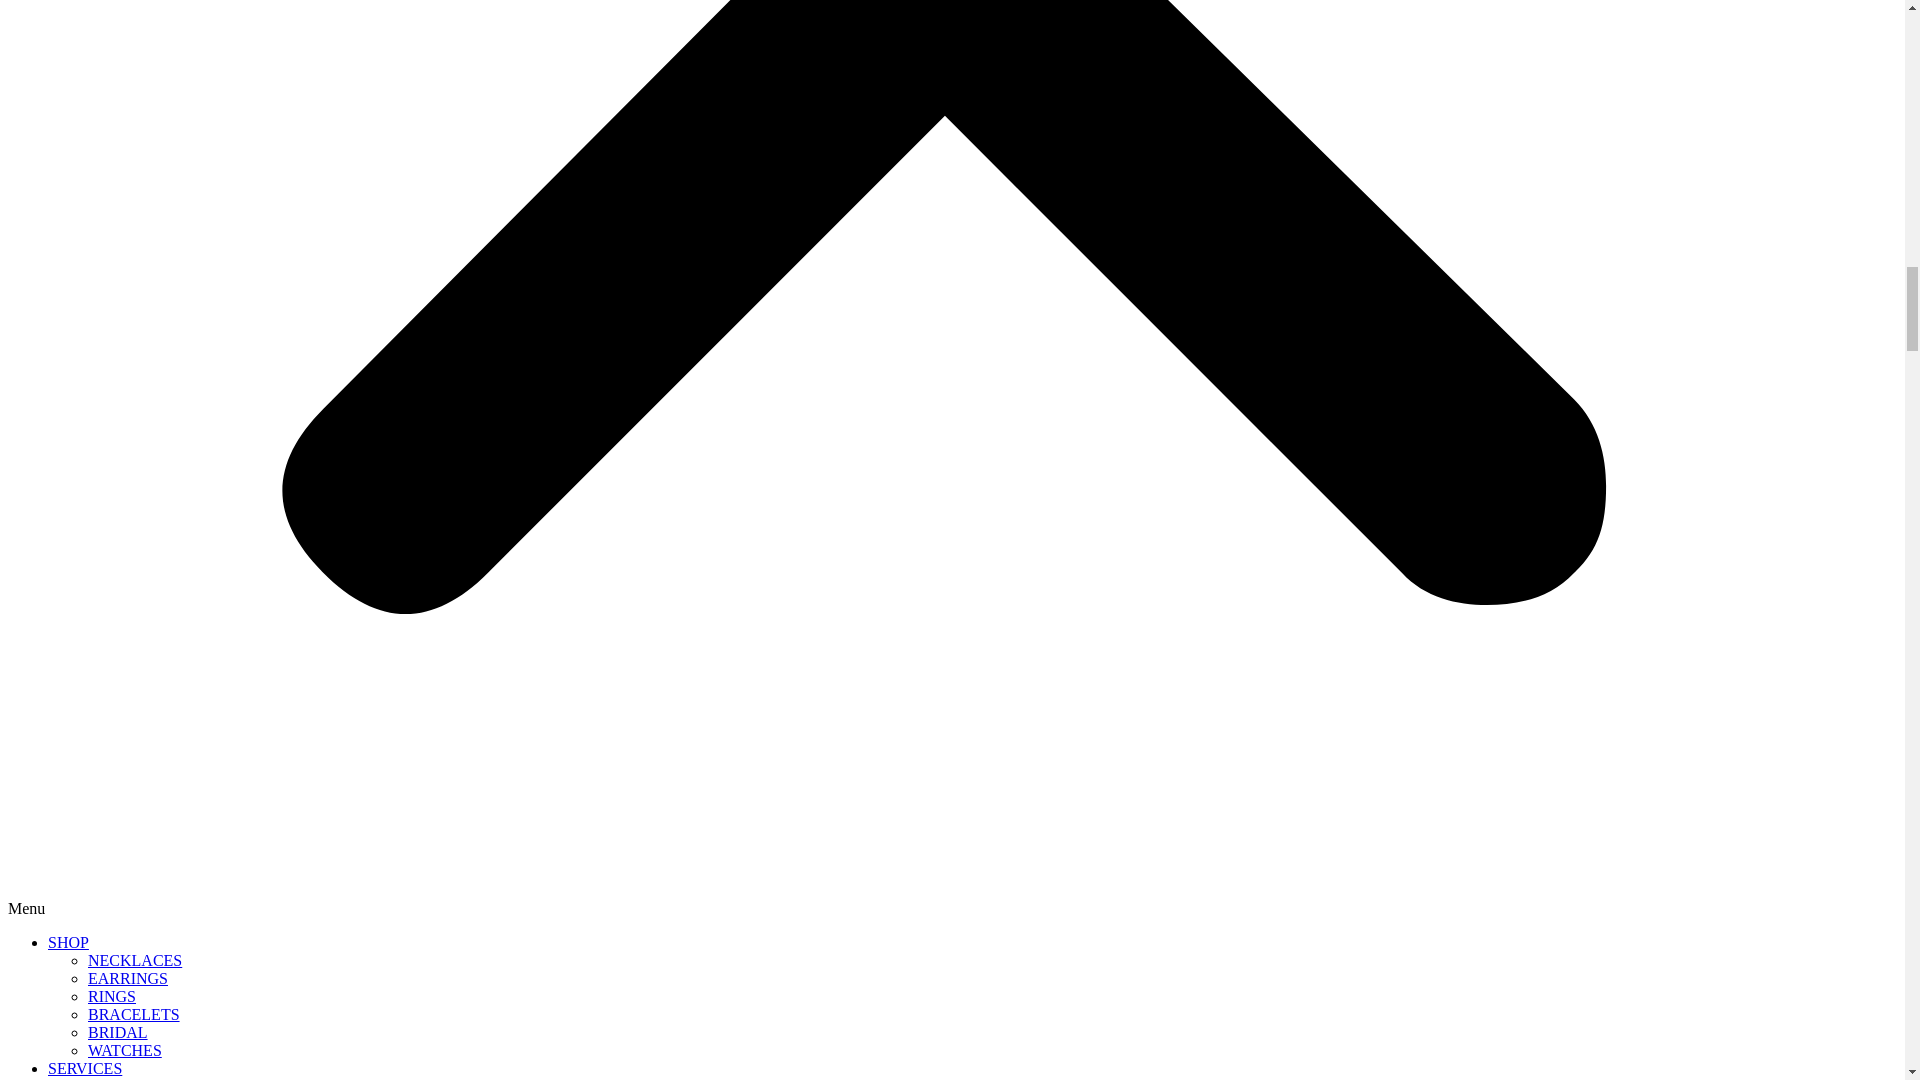 This screenshot has width=1920, height=1080. What do you see at coordinates (118, 1032) in the screenshot?
I see `BRIDAL` at bounding box center [118, 1032].